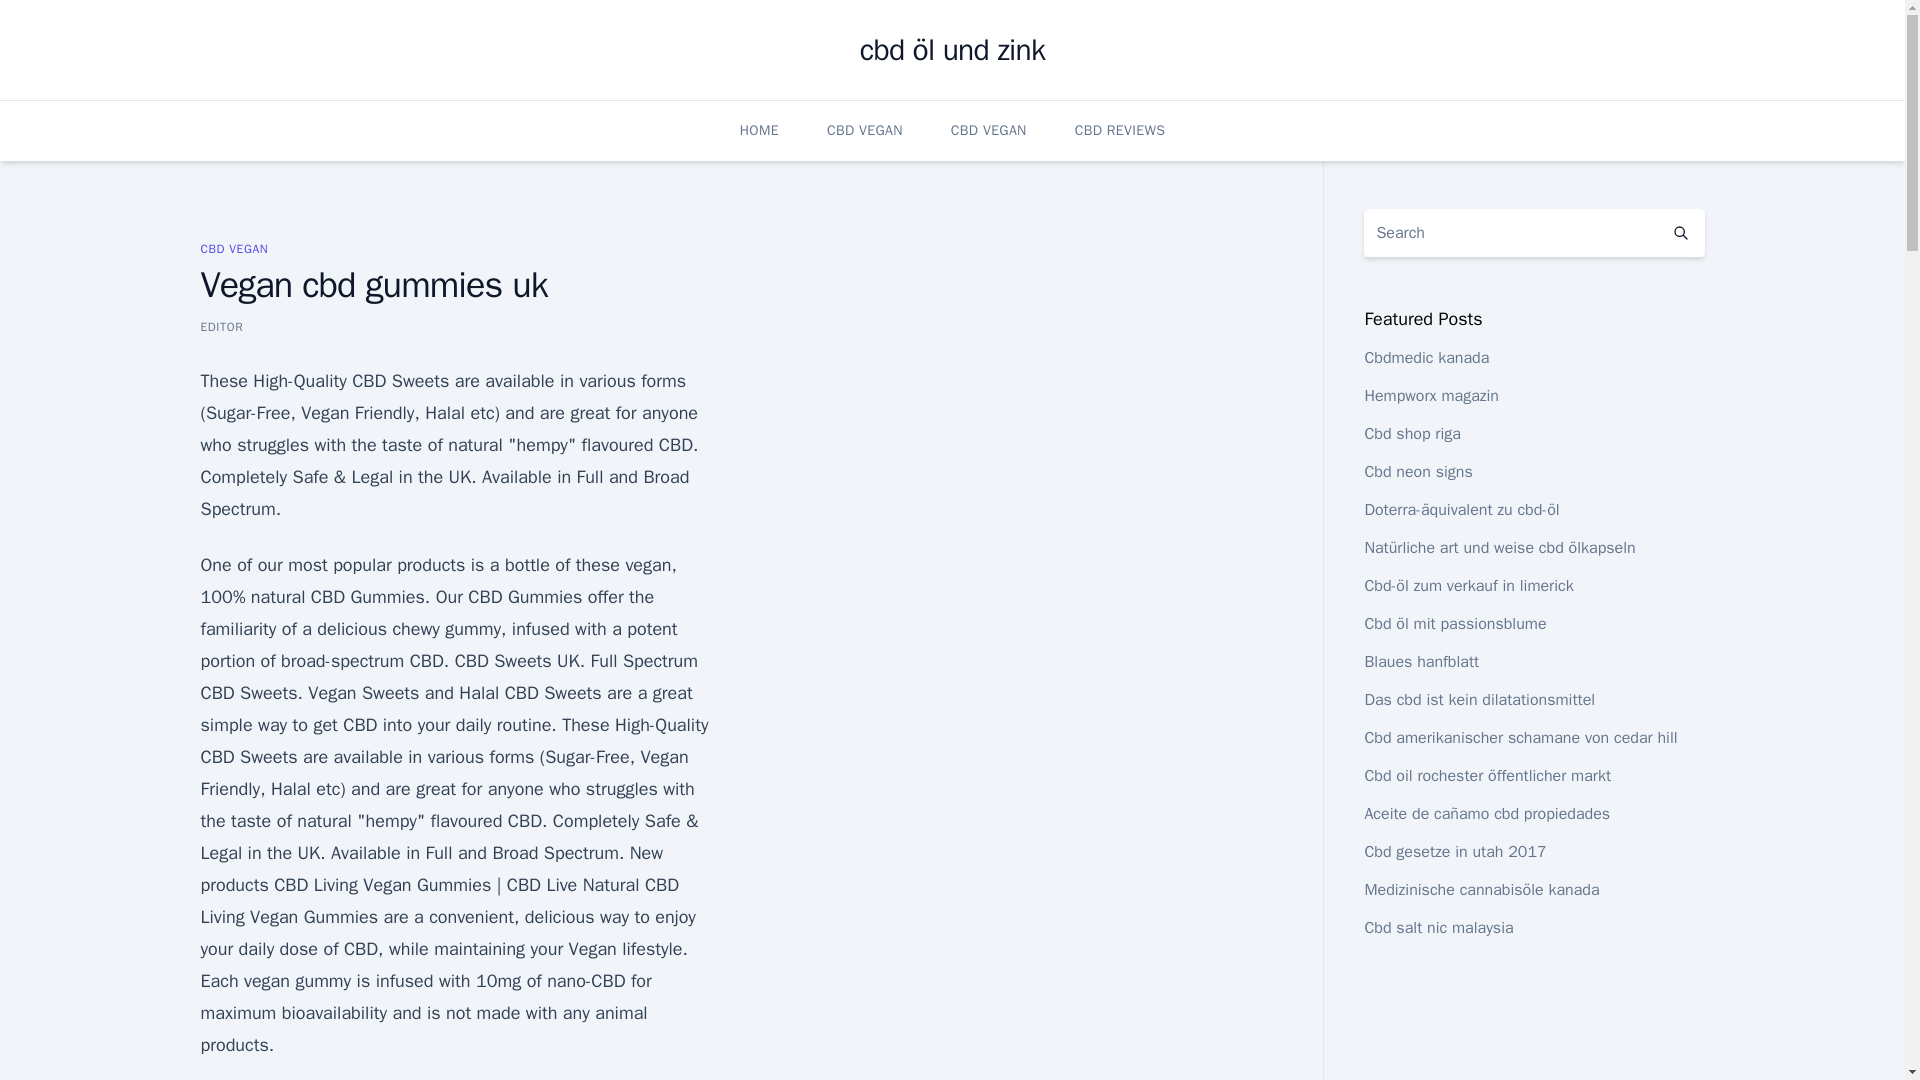 This screenshot has height=1080, width=1920. I want to click on Blaues hanfblatt, so click(1420, 662).